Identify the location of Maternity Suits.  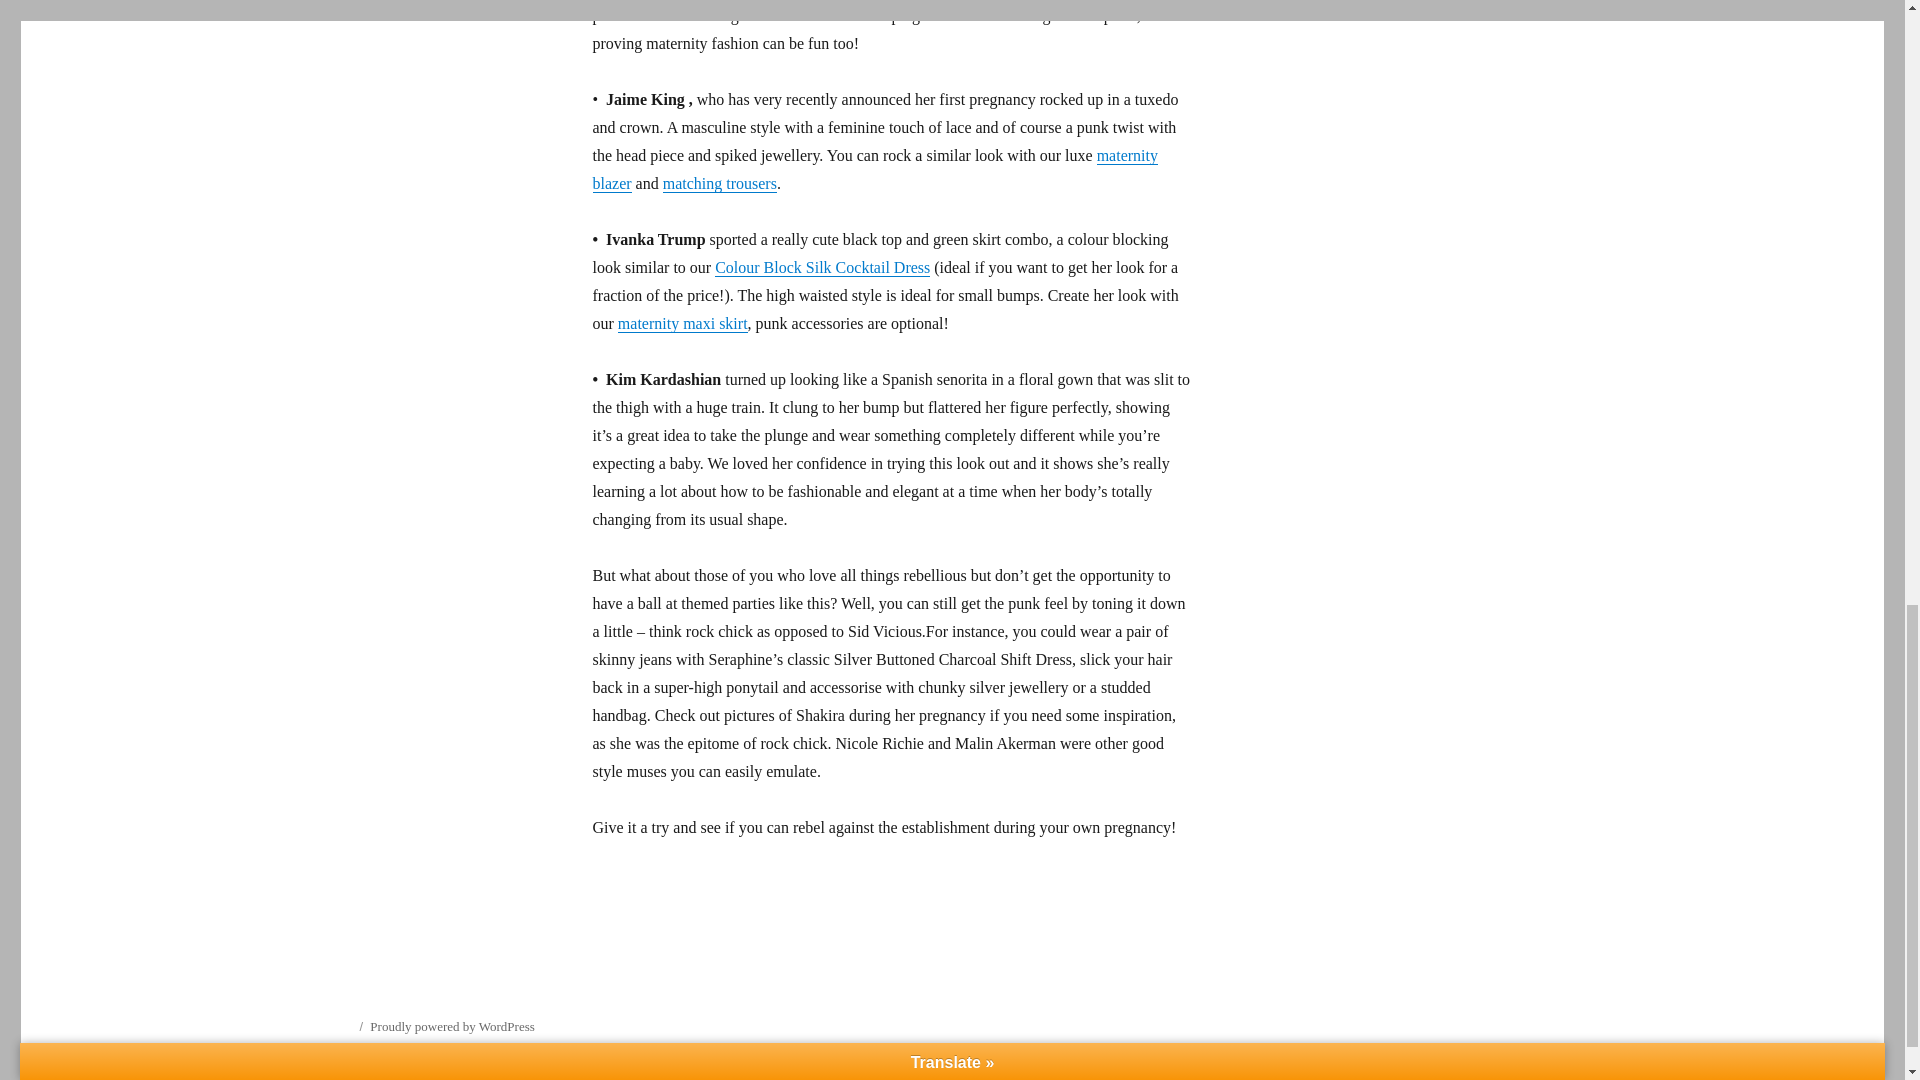
(874, 169).